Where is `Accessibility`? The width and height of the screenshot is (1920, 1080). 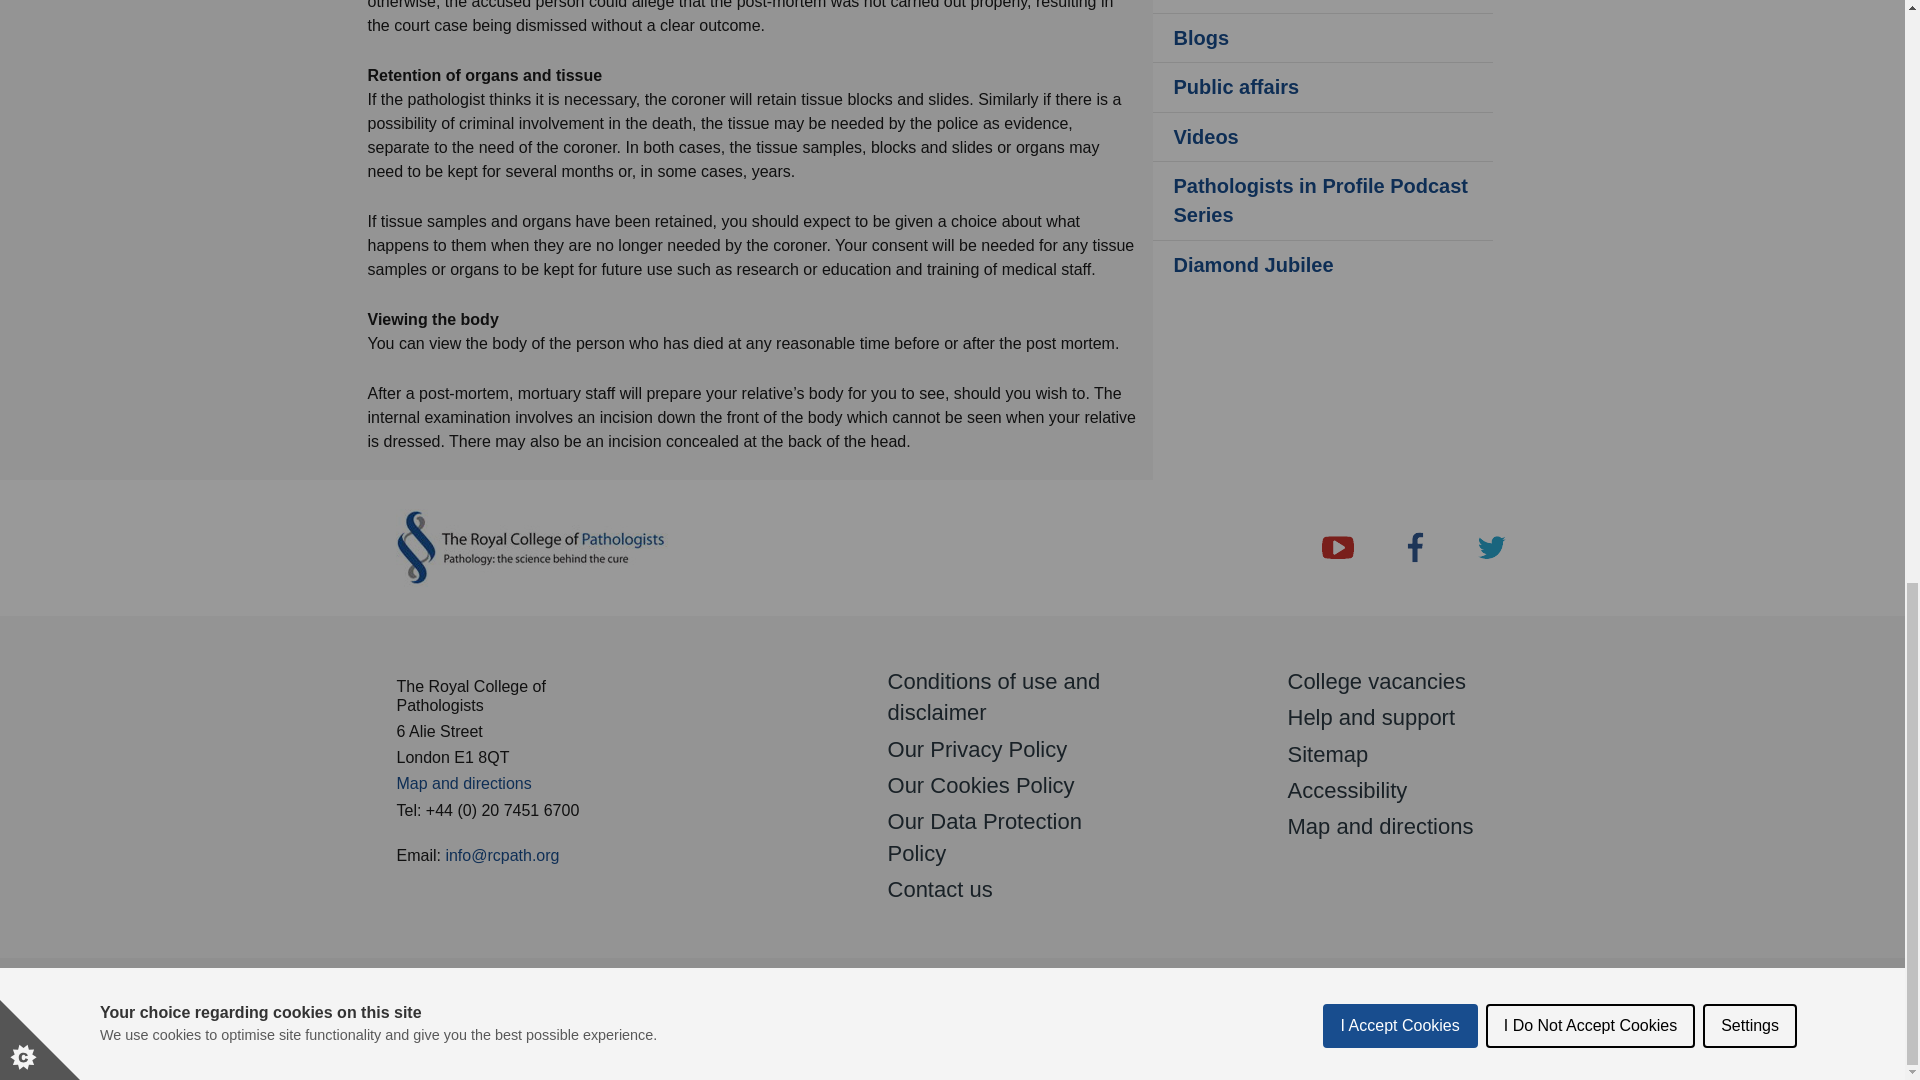 Accessibility is located at coordinates (1348, 790).